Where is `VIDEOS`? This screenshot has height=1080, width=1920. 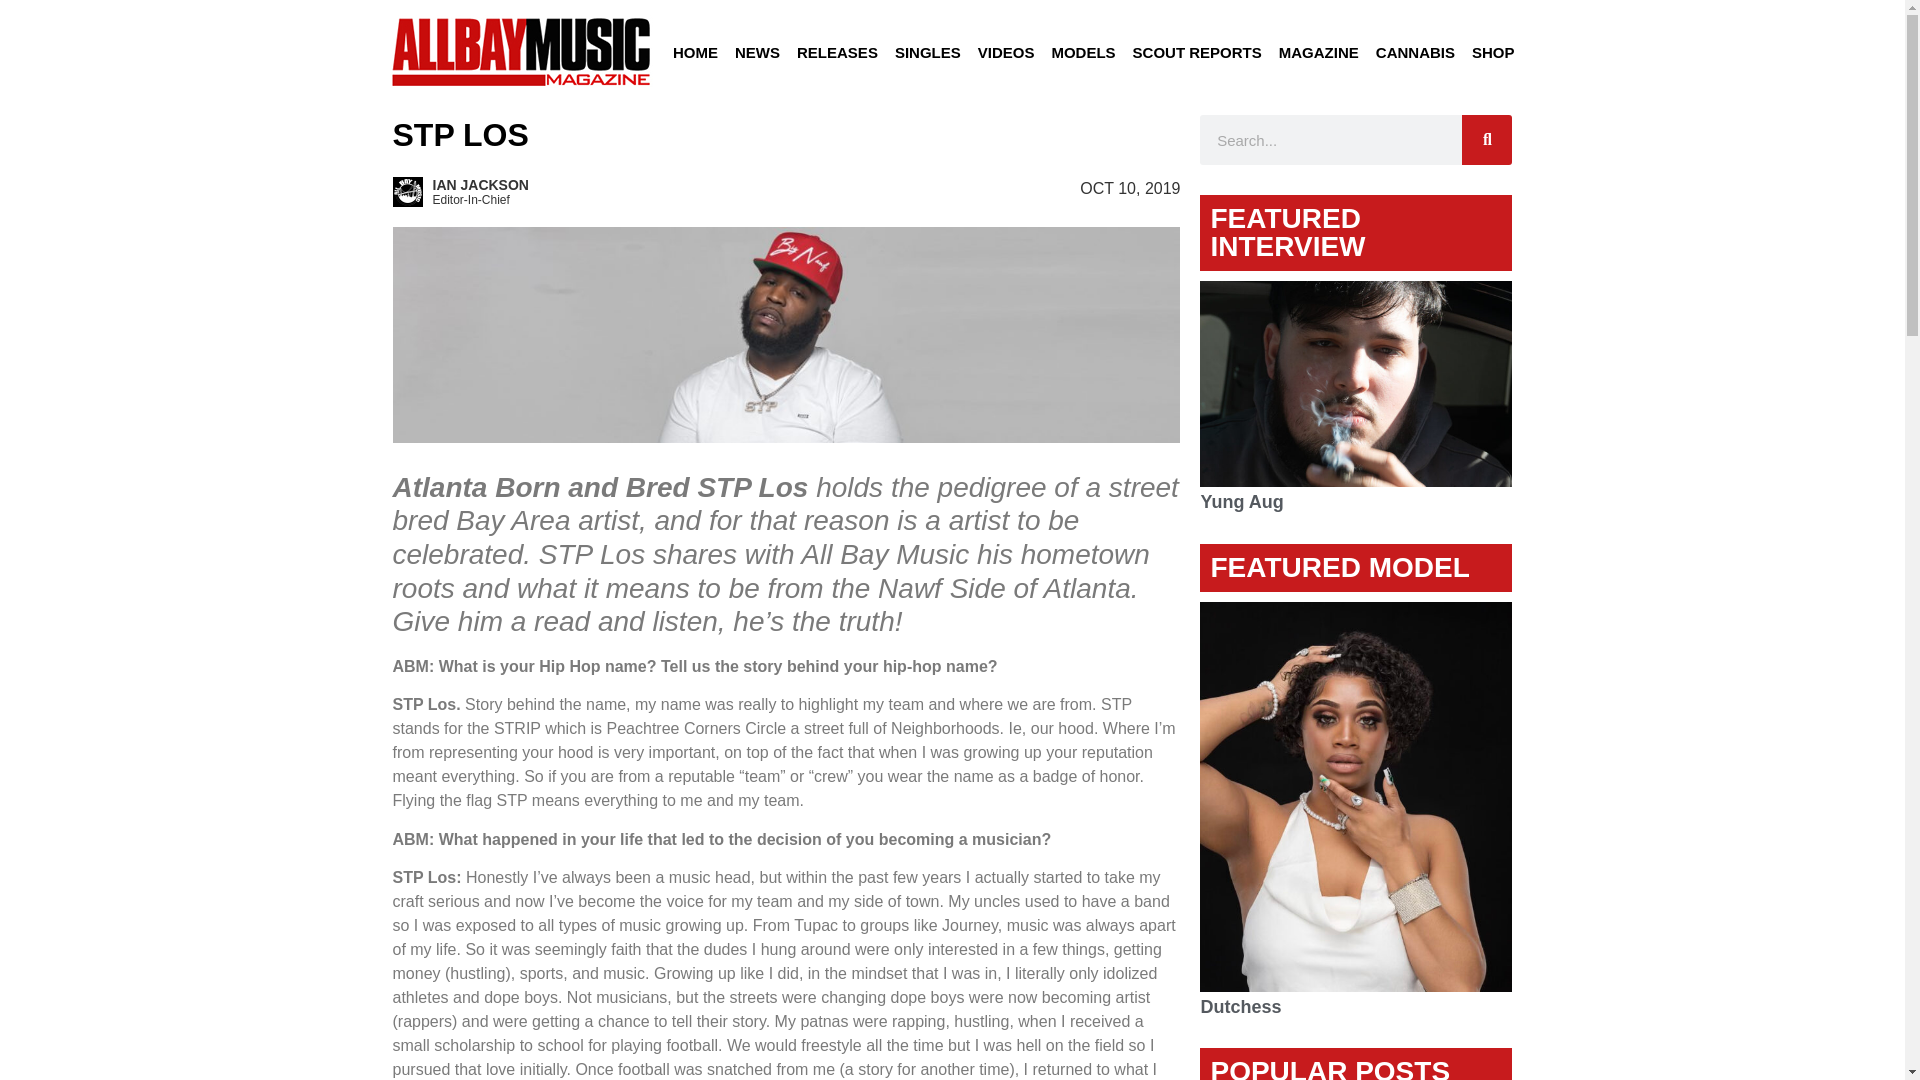
VIDEOS is located at coordinates (1006, 52).